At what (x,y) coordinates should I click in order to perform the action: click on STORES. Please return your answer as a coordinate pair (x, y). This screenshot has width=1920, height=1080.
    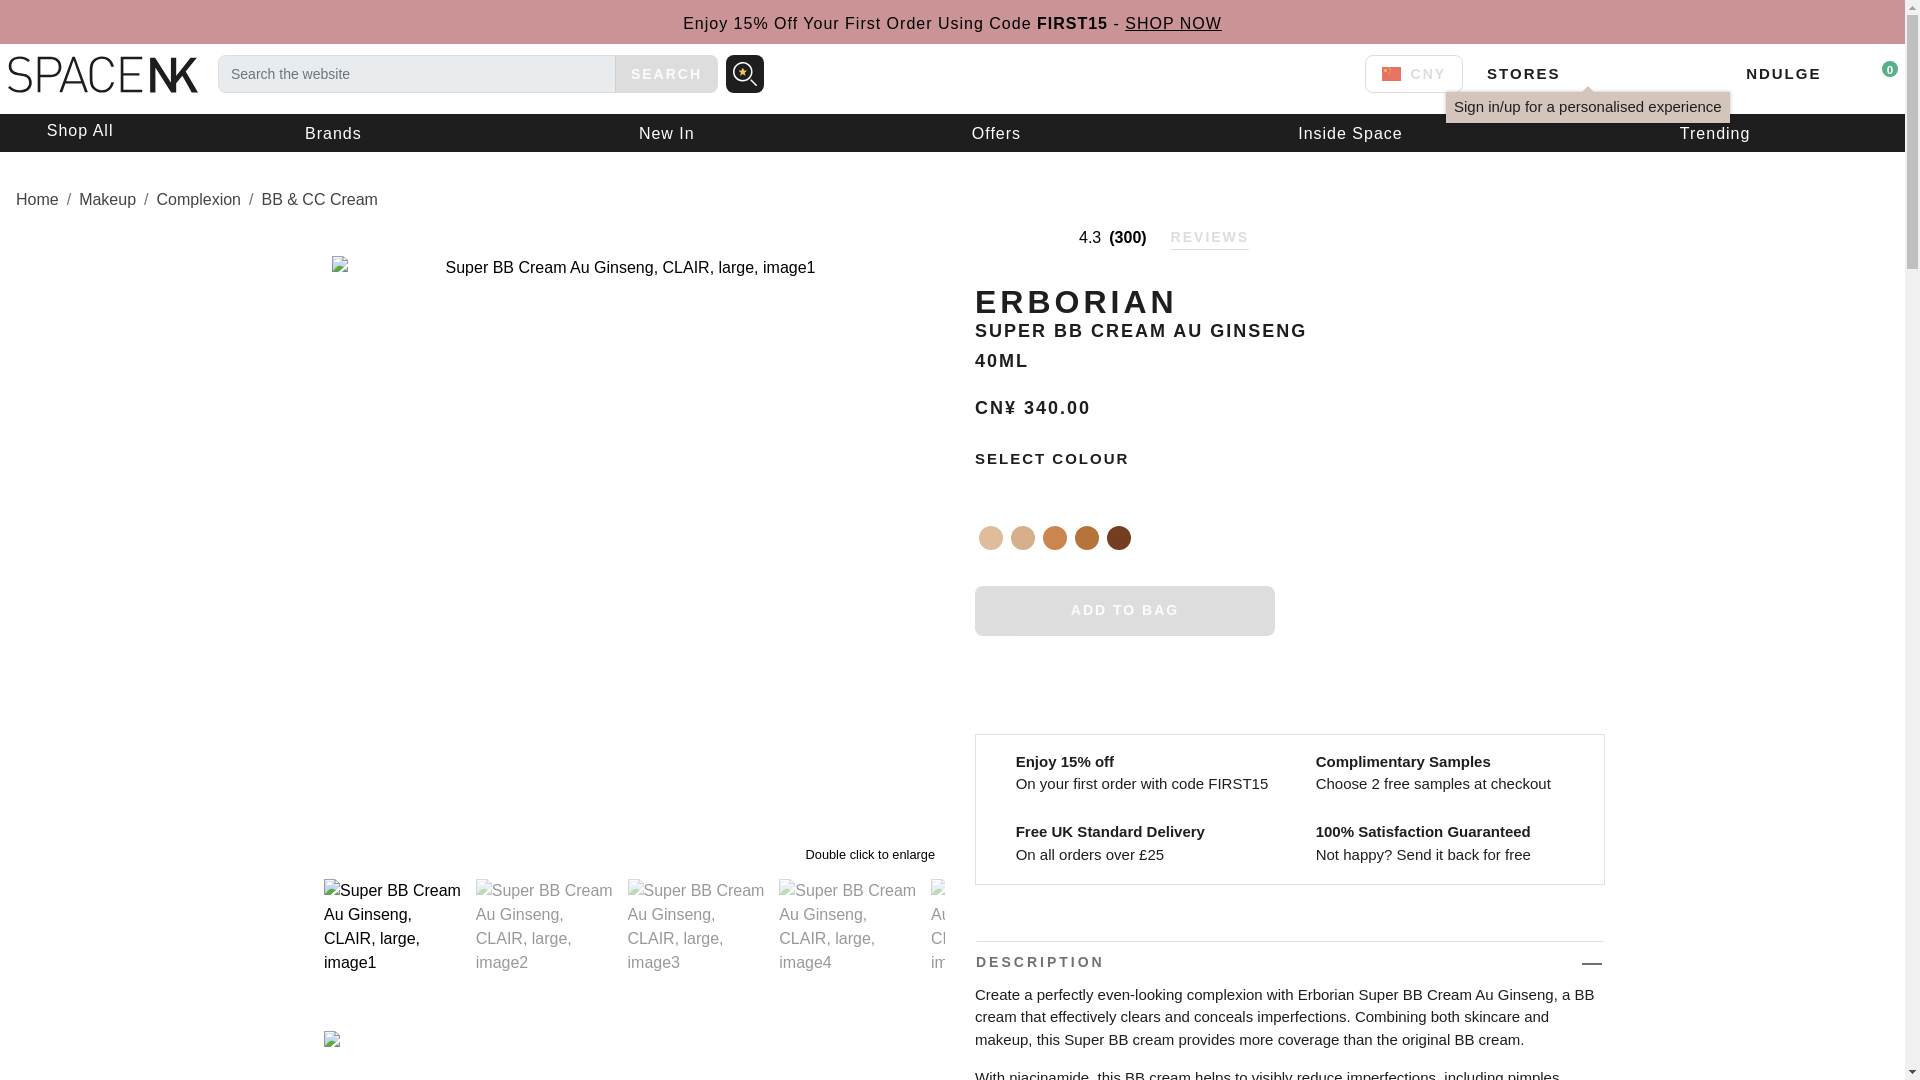
    Looking at the image, I should click on (1522, 72).